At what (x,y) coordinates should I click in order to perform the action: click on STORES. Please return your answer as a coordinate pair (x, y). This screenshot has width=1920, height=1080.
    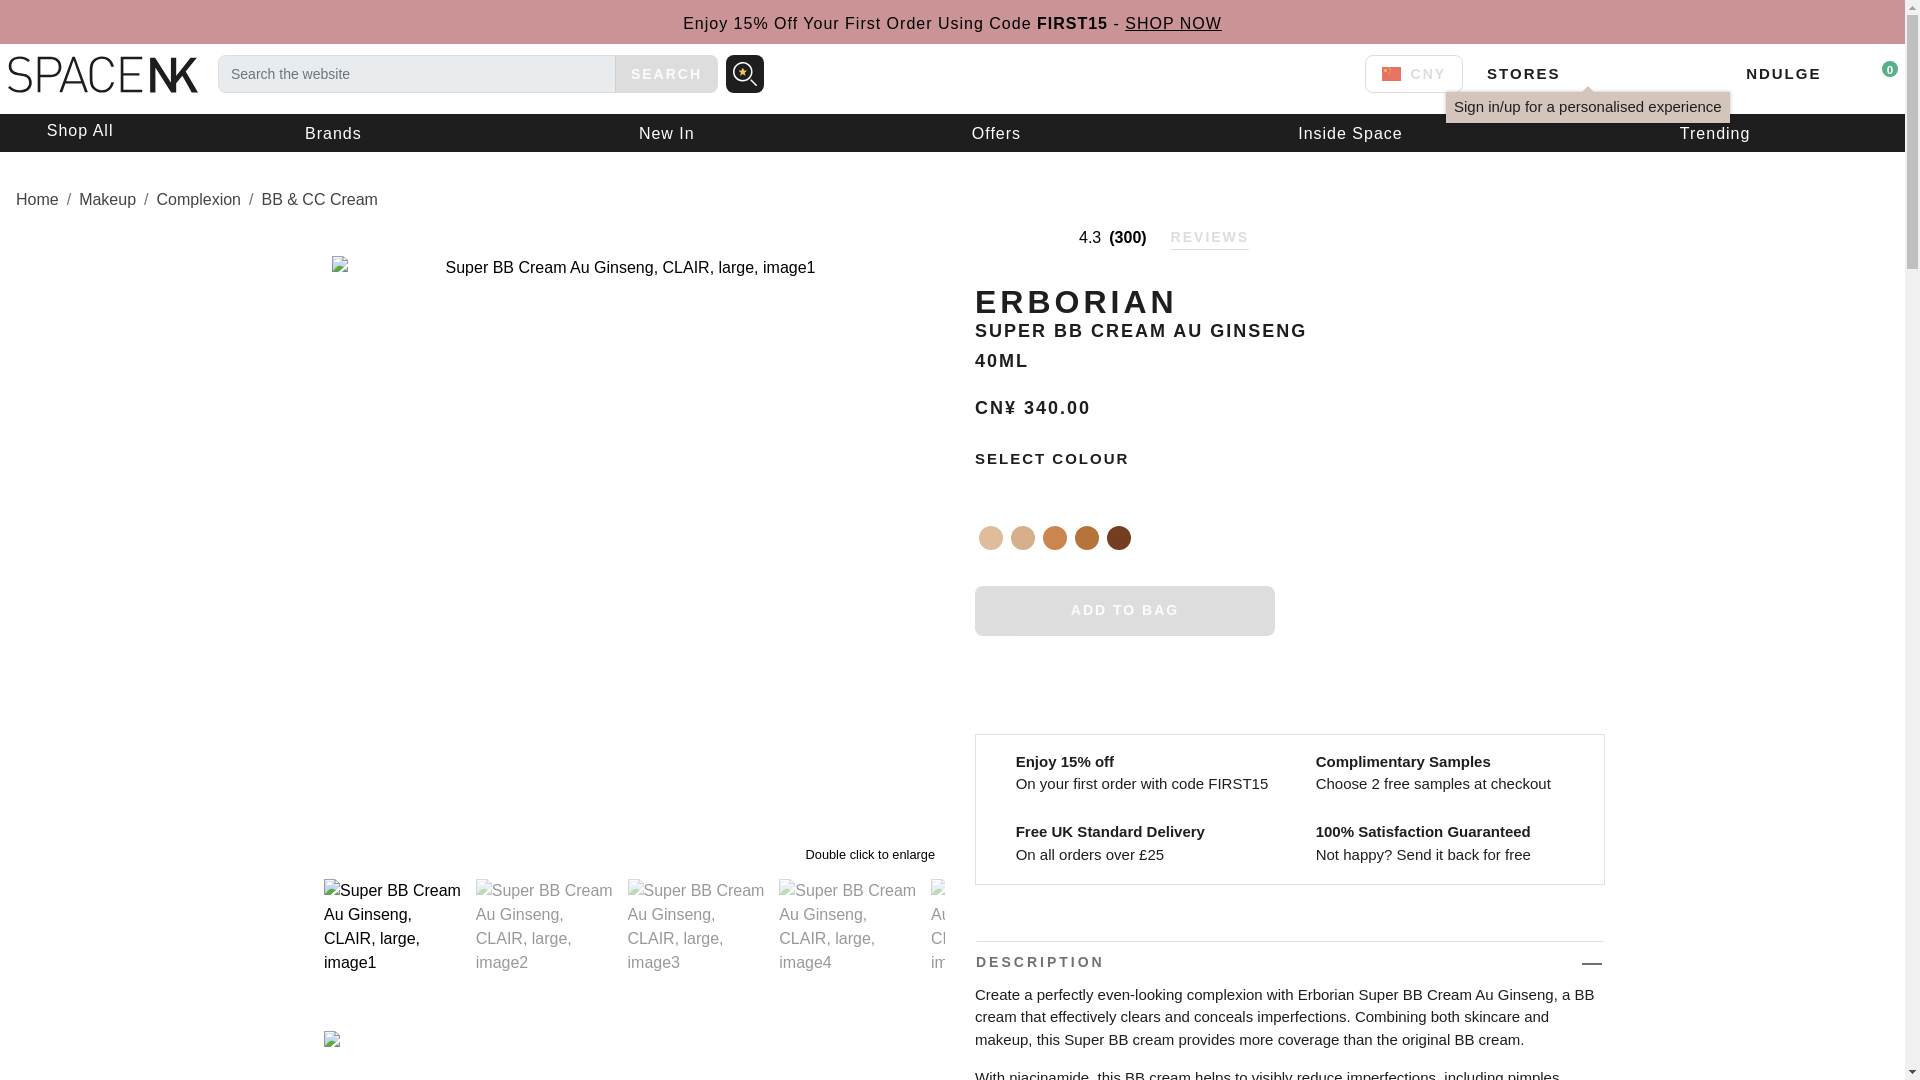
    Looking at the image, I should click on (1522, 72).